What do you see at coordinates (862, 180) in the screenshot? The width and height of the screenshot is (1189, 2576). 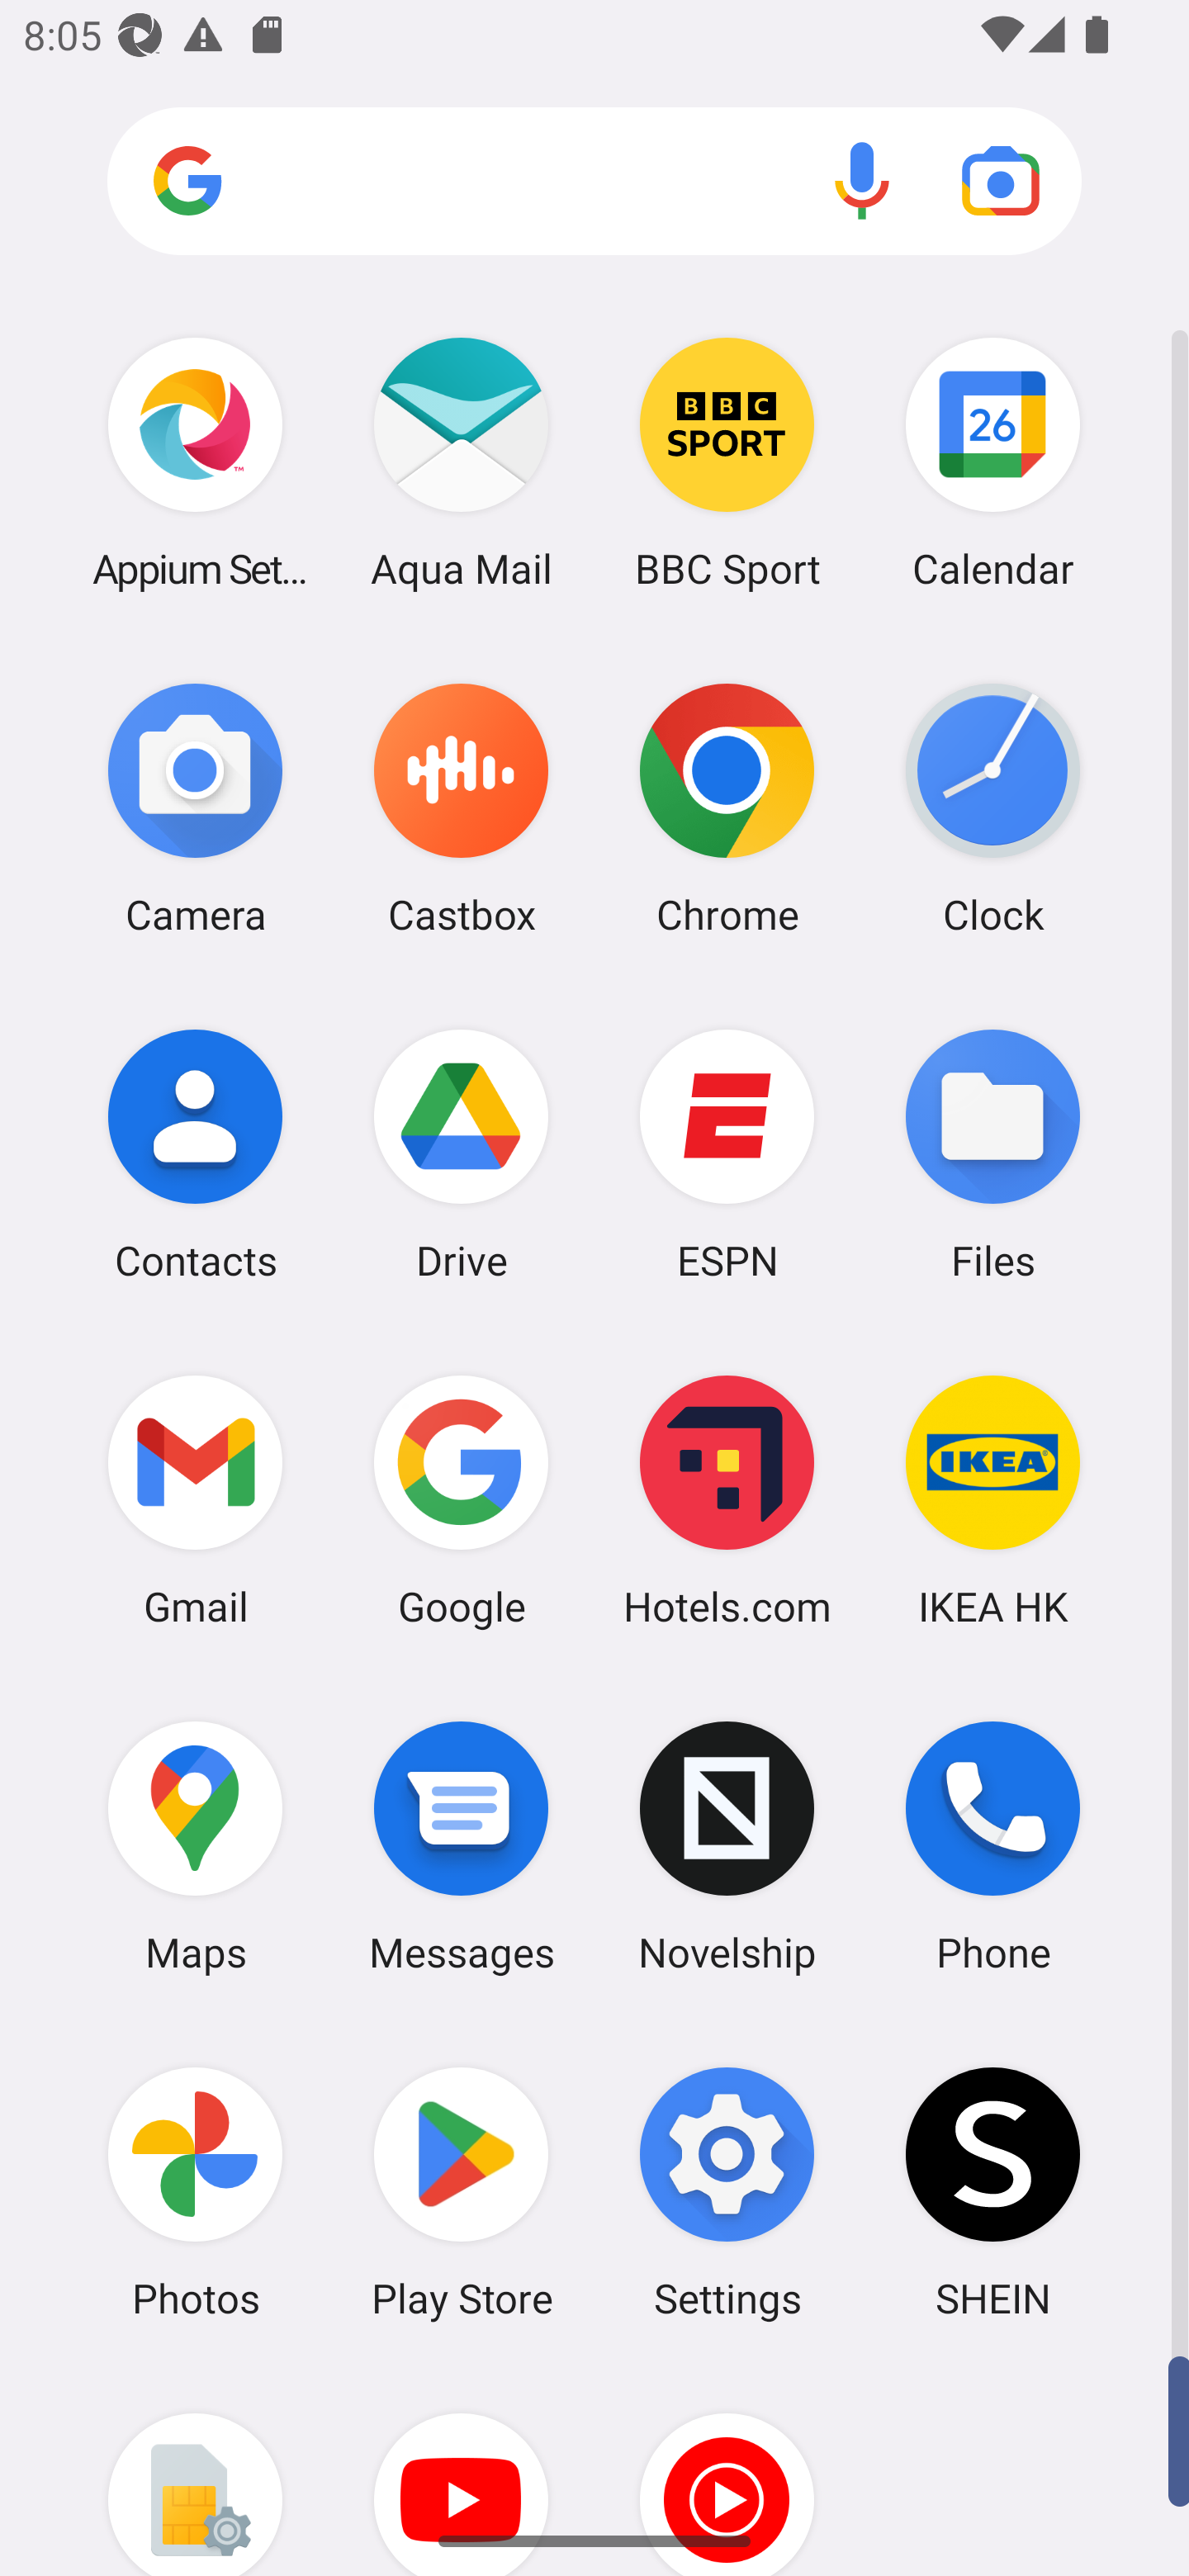 I see `Voice search` at bounding box center [862, 180].